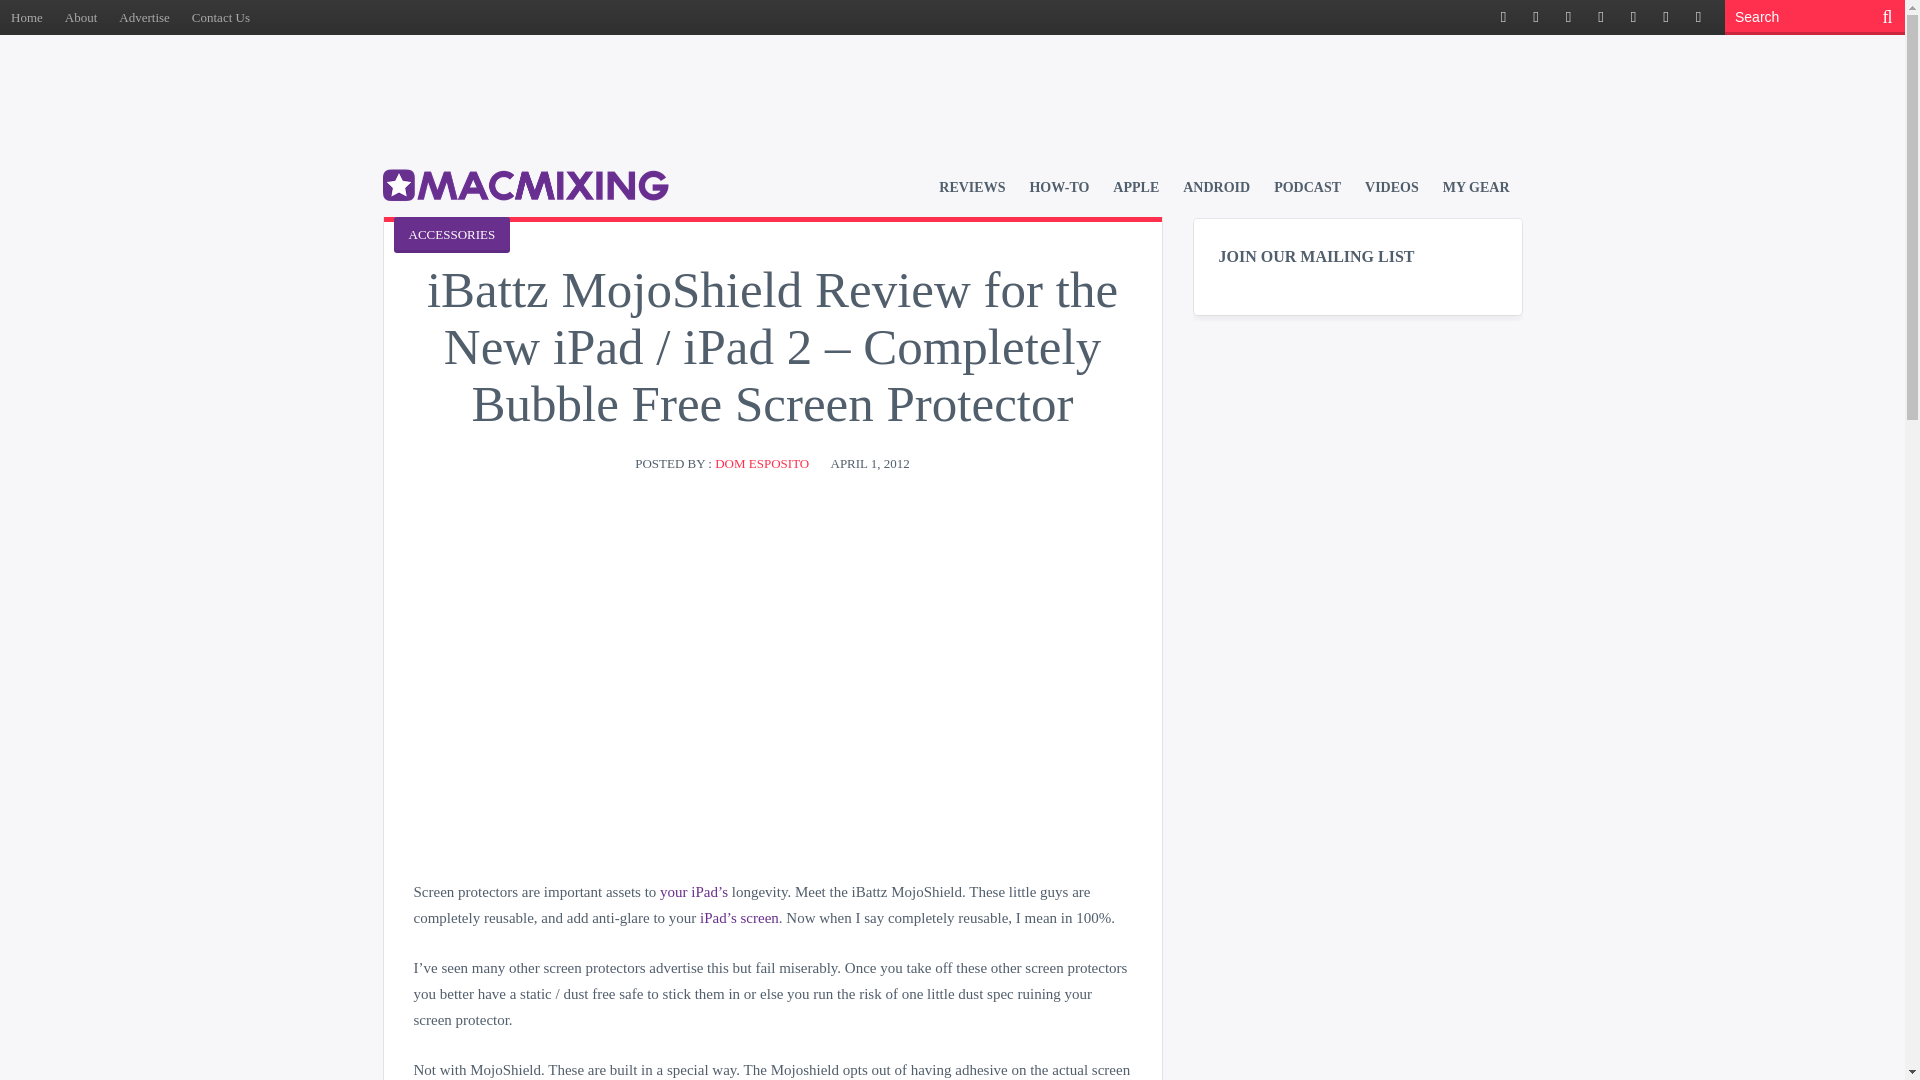 This screenshot has width=1920, height=1080. What do you see at coordinates (1666, 18) in the screenshot?
I see `Youtube` at bounding box center [1666, 18].